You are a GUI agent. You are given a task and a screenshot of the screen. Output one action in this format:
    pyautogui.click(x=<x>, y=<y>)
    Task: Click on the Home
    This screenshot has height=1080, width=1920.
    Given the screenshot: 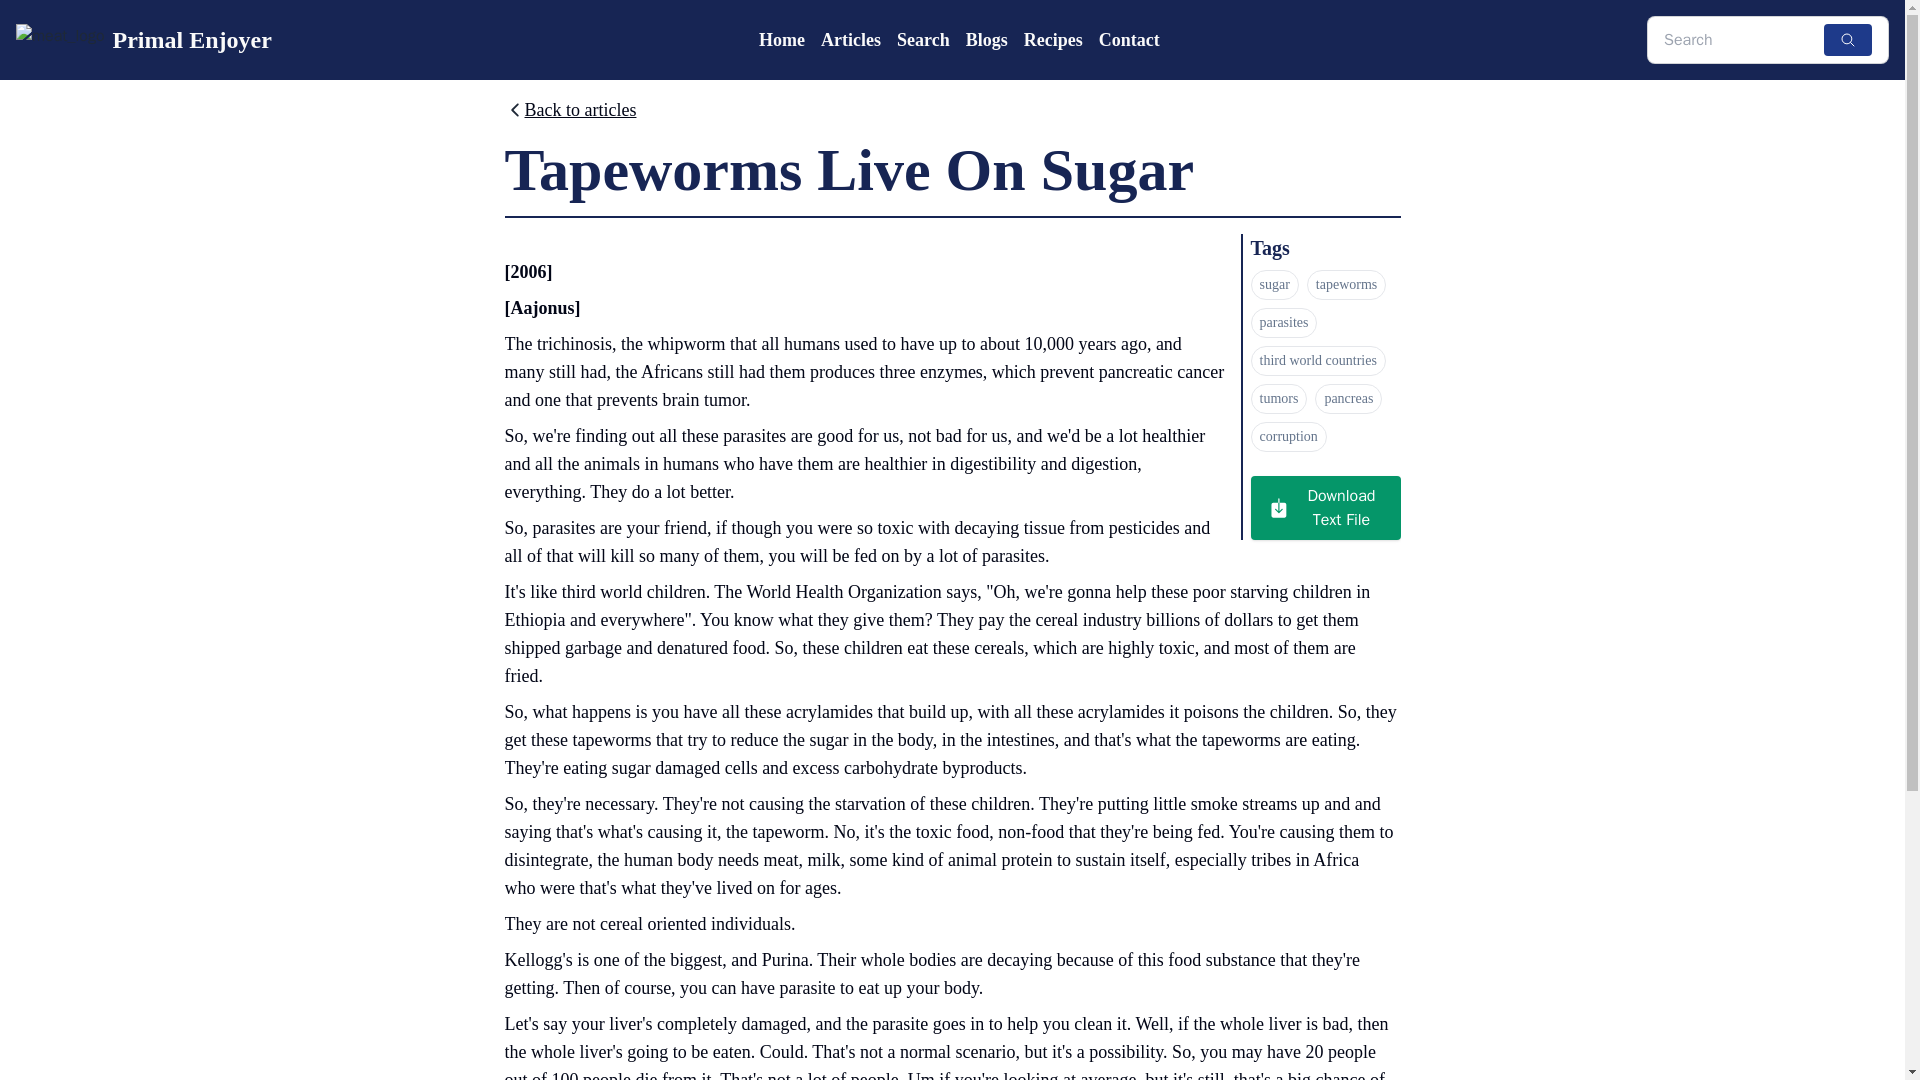 What is the action you would take?
    pyautogui.click(x=781, y=40)
    